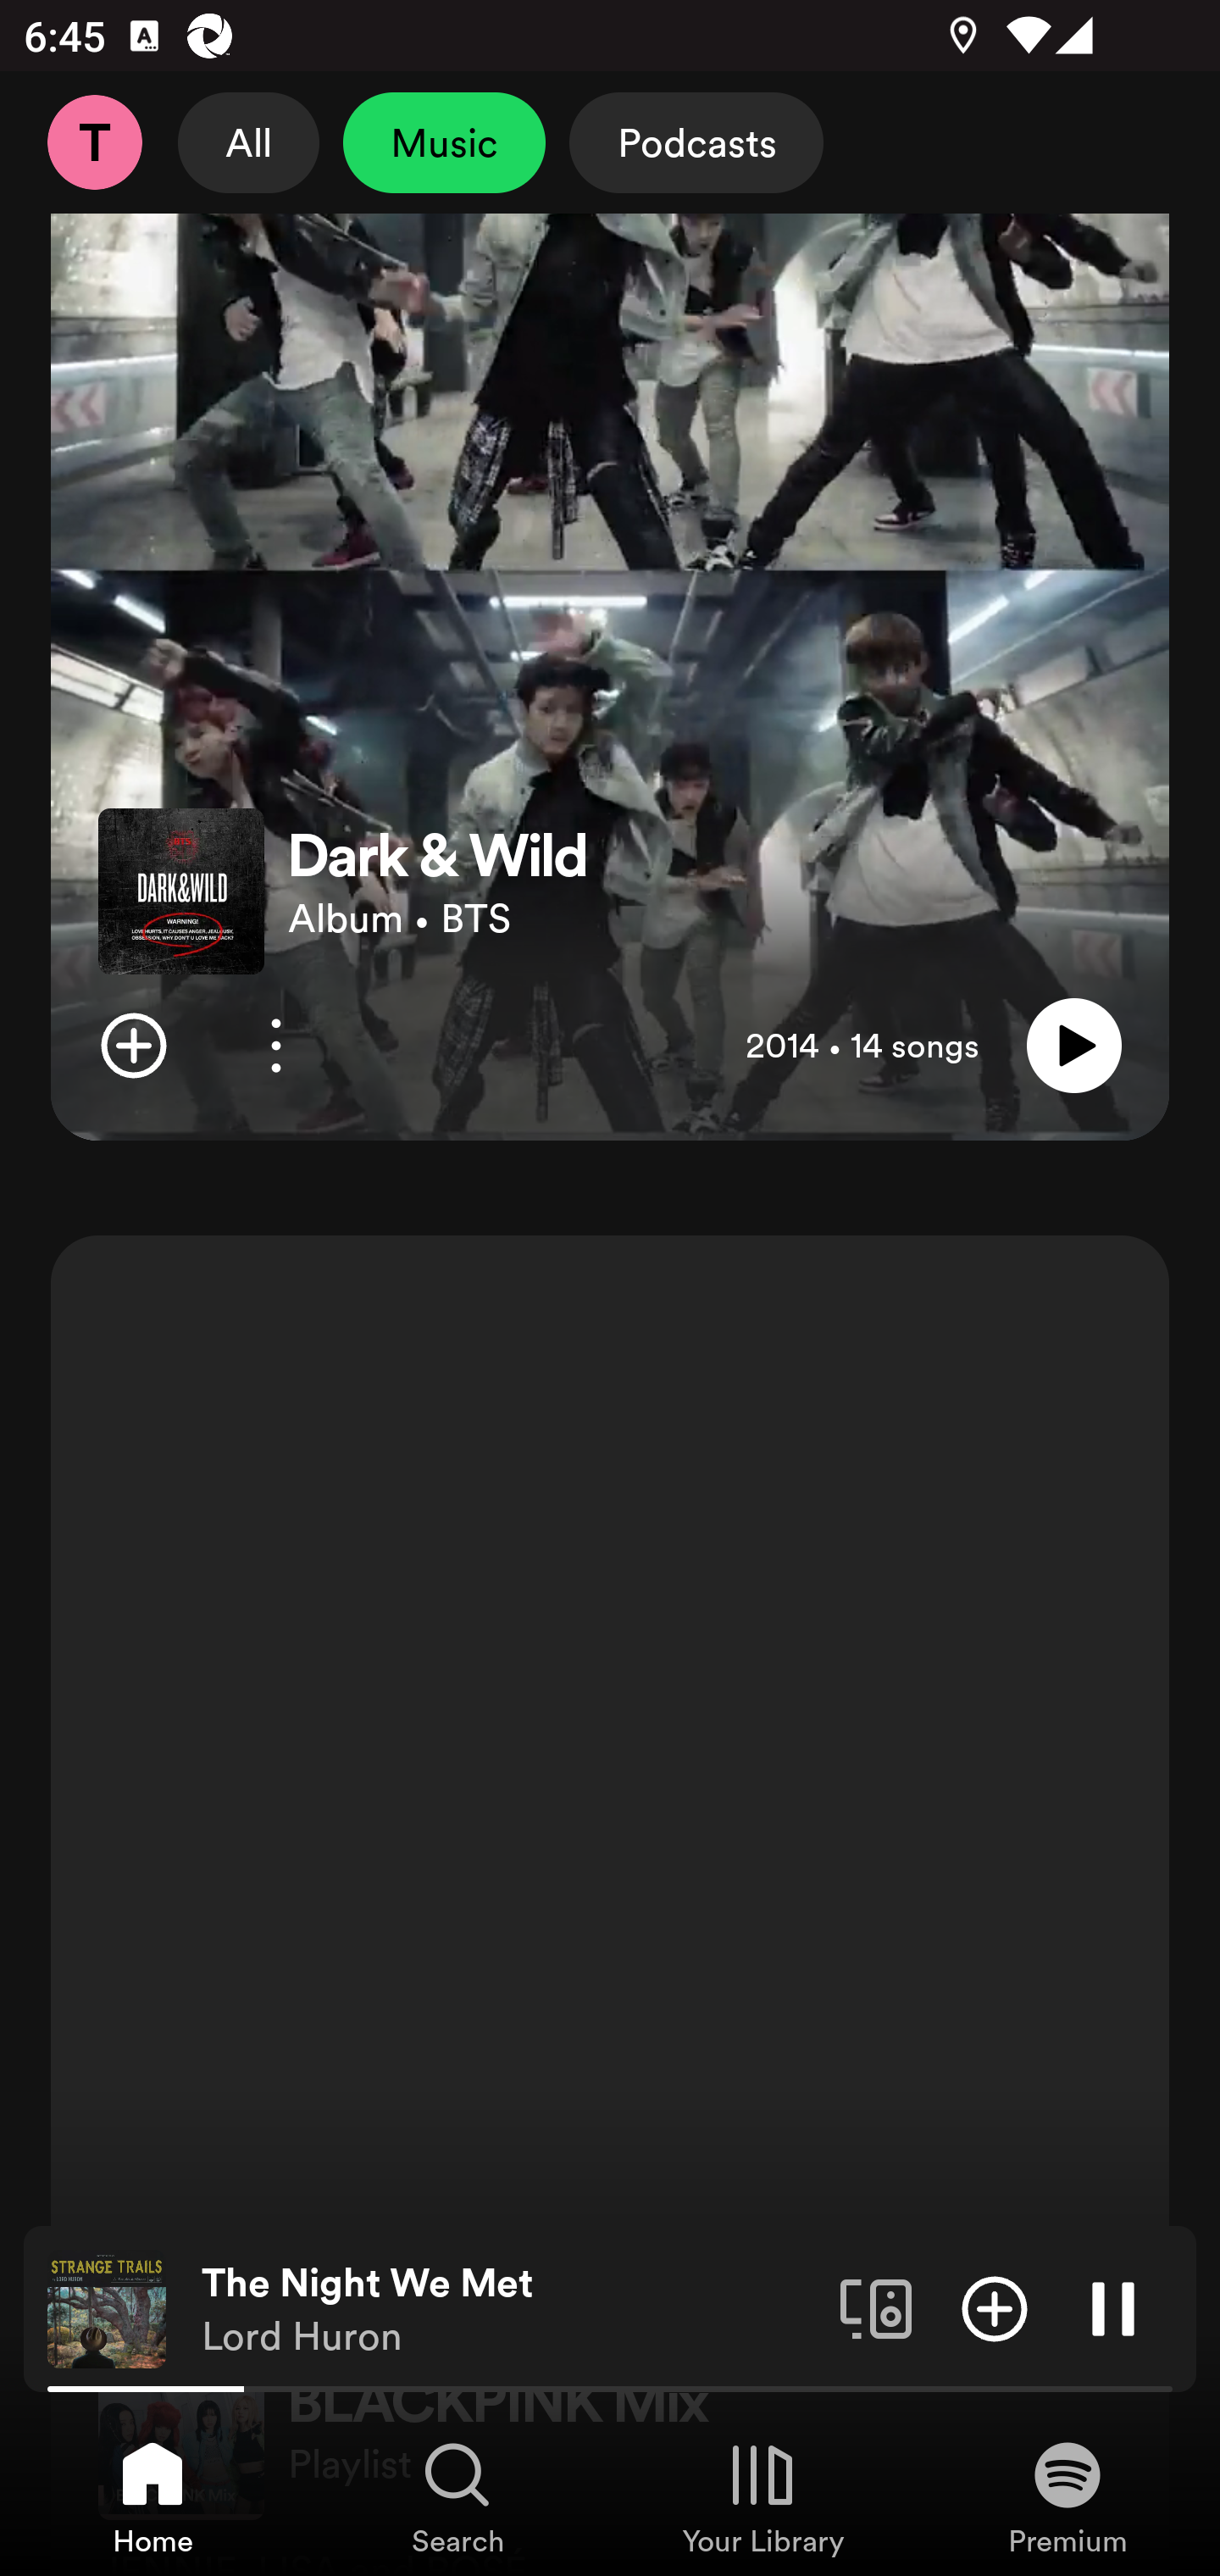  Describe the element at coordinates (444, 142) in the screenshot. I see `Music Unselect Music` at that location.